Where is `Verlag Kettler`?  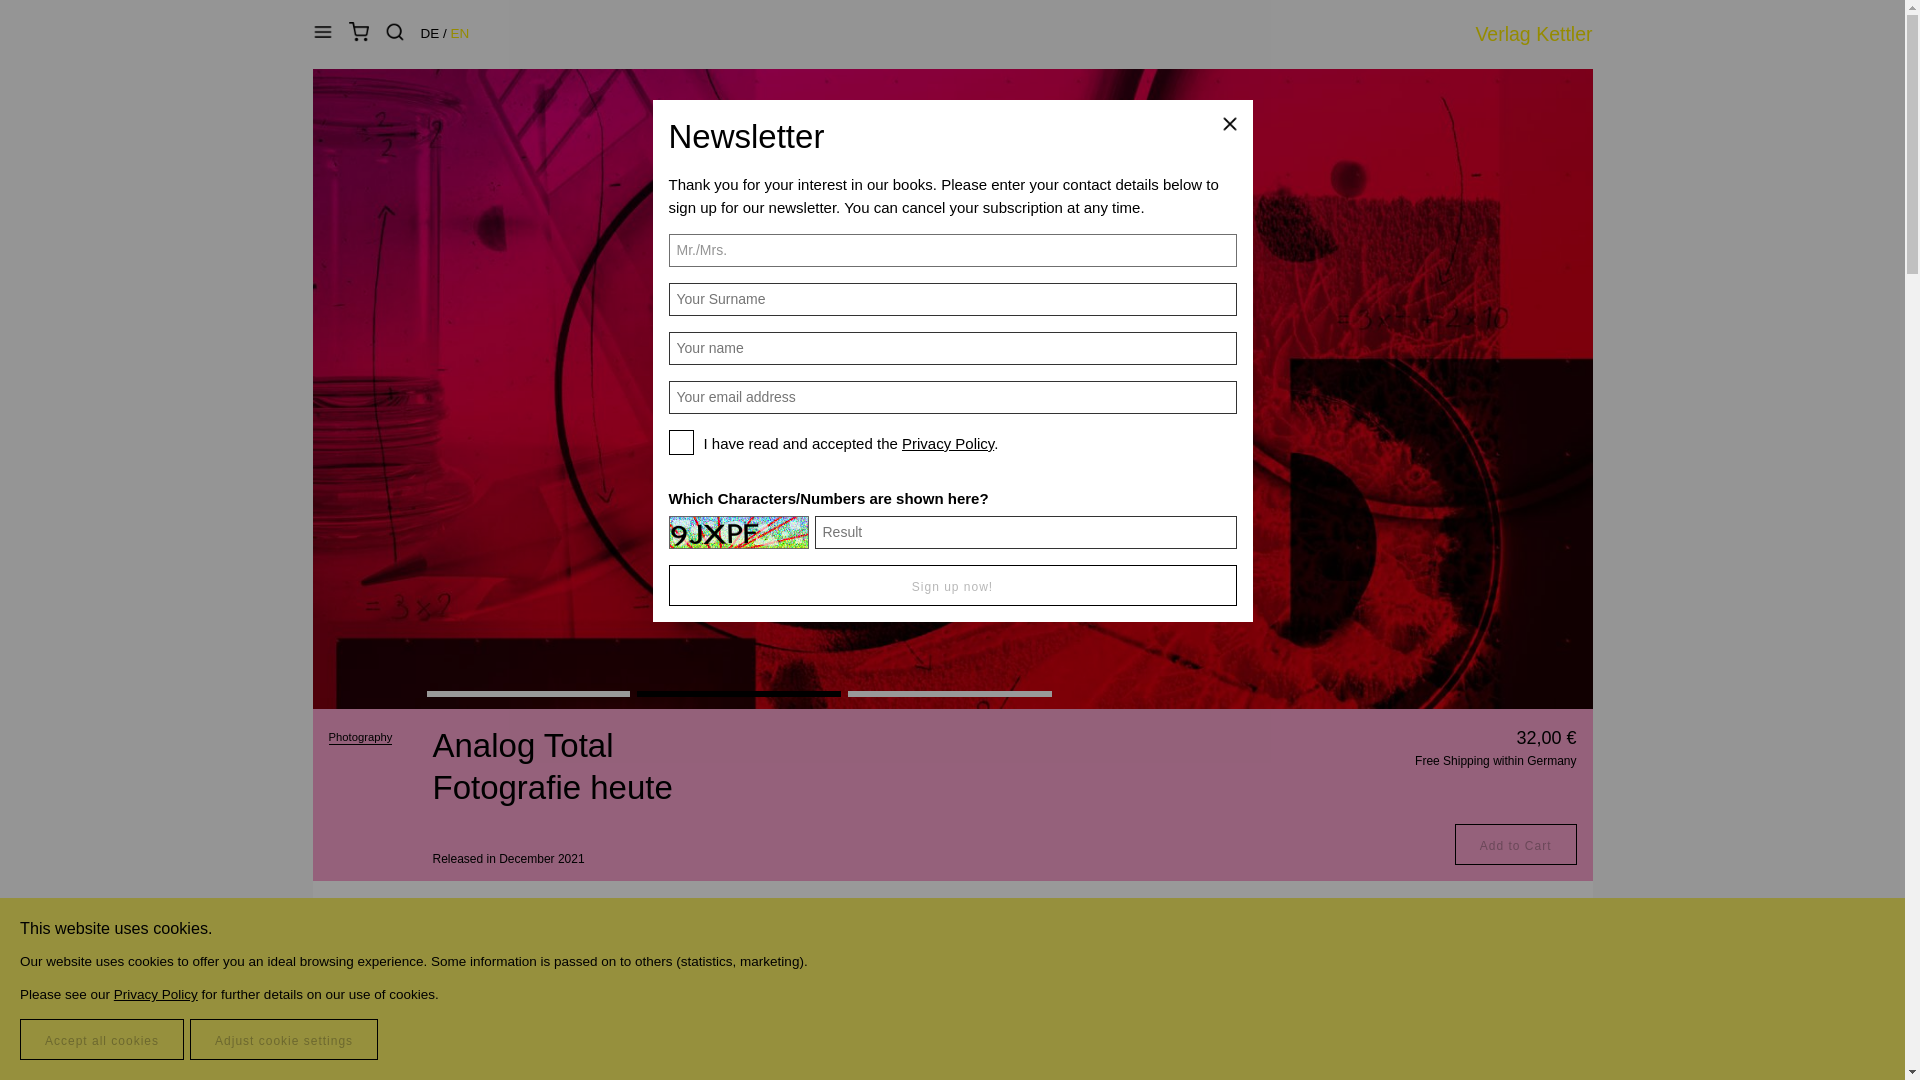
Verlag Kettler is located at coordinates (1528, 34).